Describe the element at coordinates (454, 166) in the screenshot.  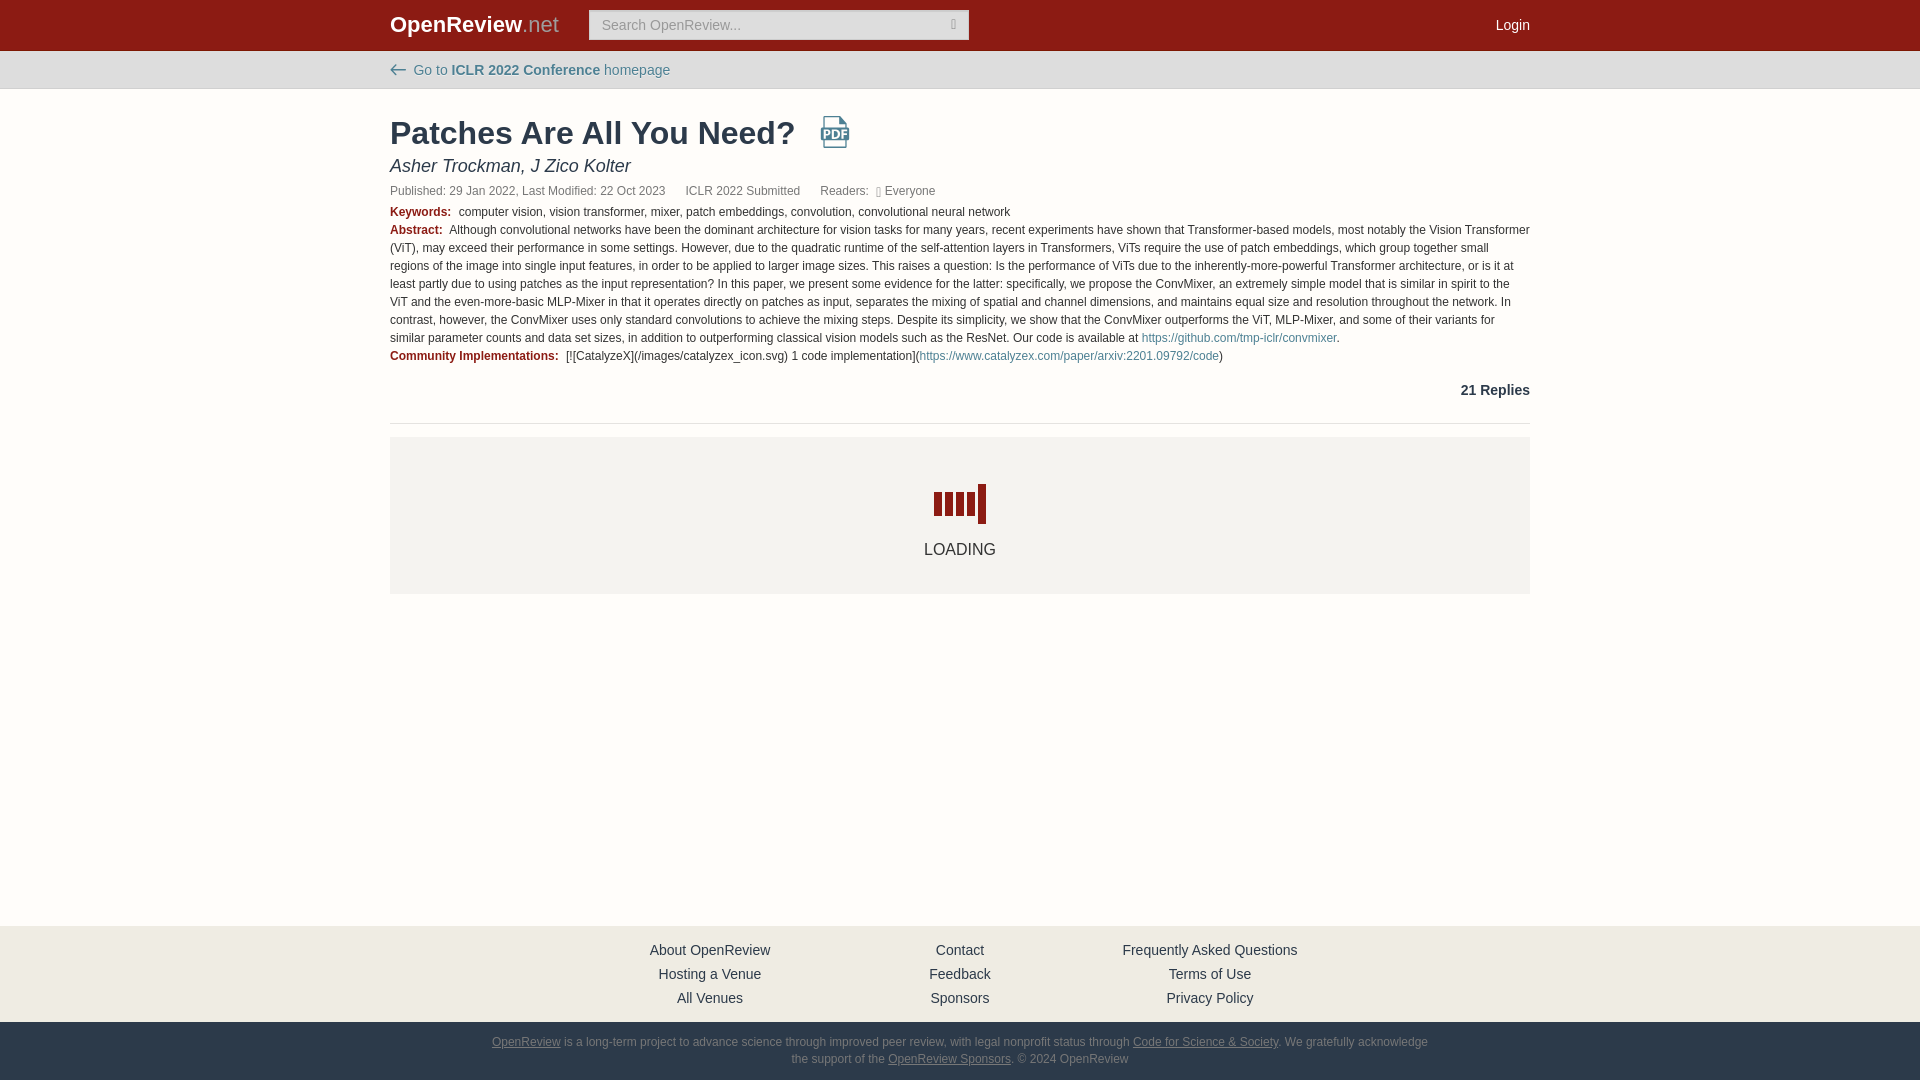
I see `Asher Trockman` at that location.